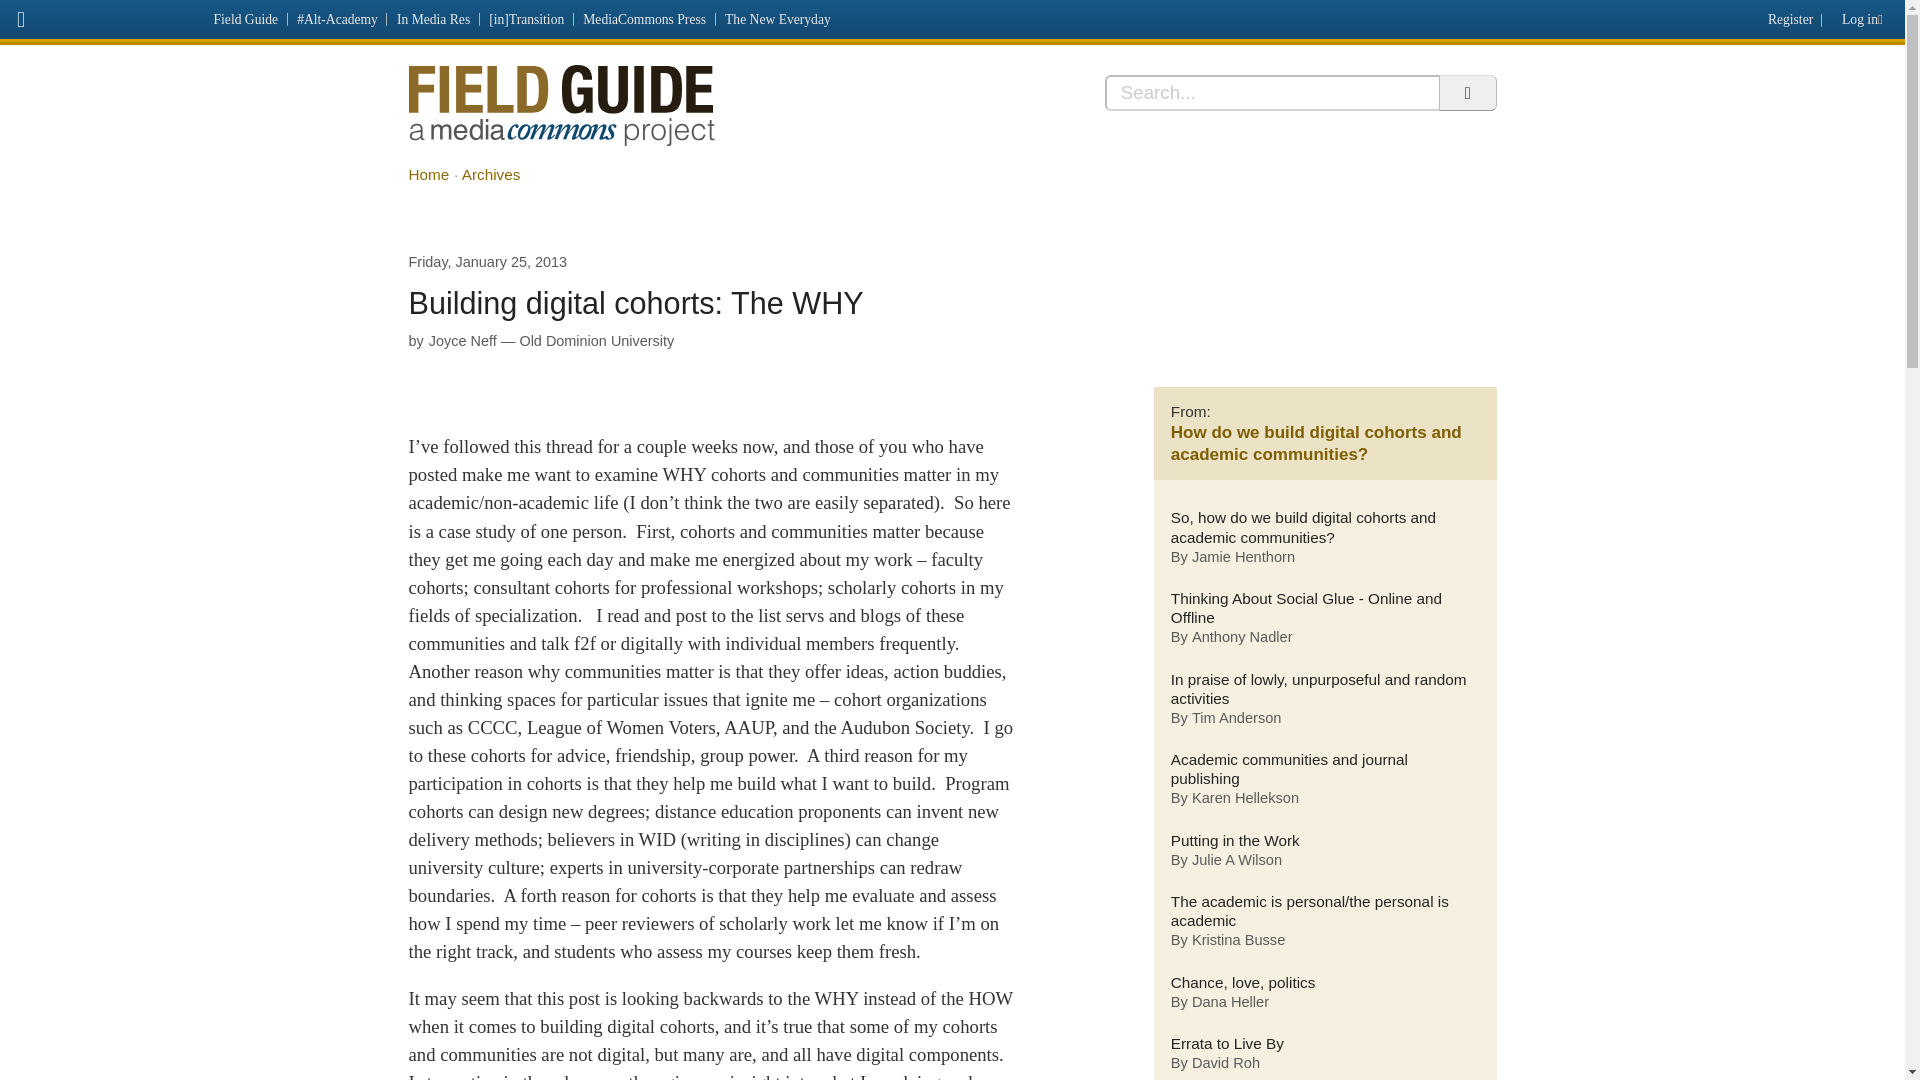  Describe the element at coordinates (1243, 558) in the screenshot. I see `Jamie Henthorn` at that location.